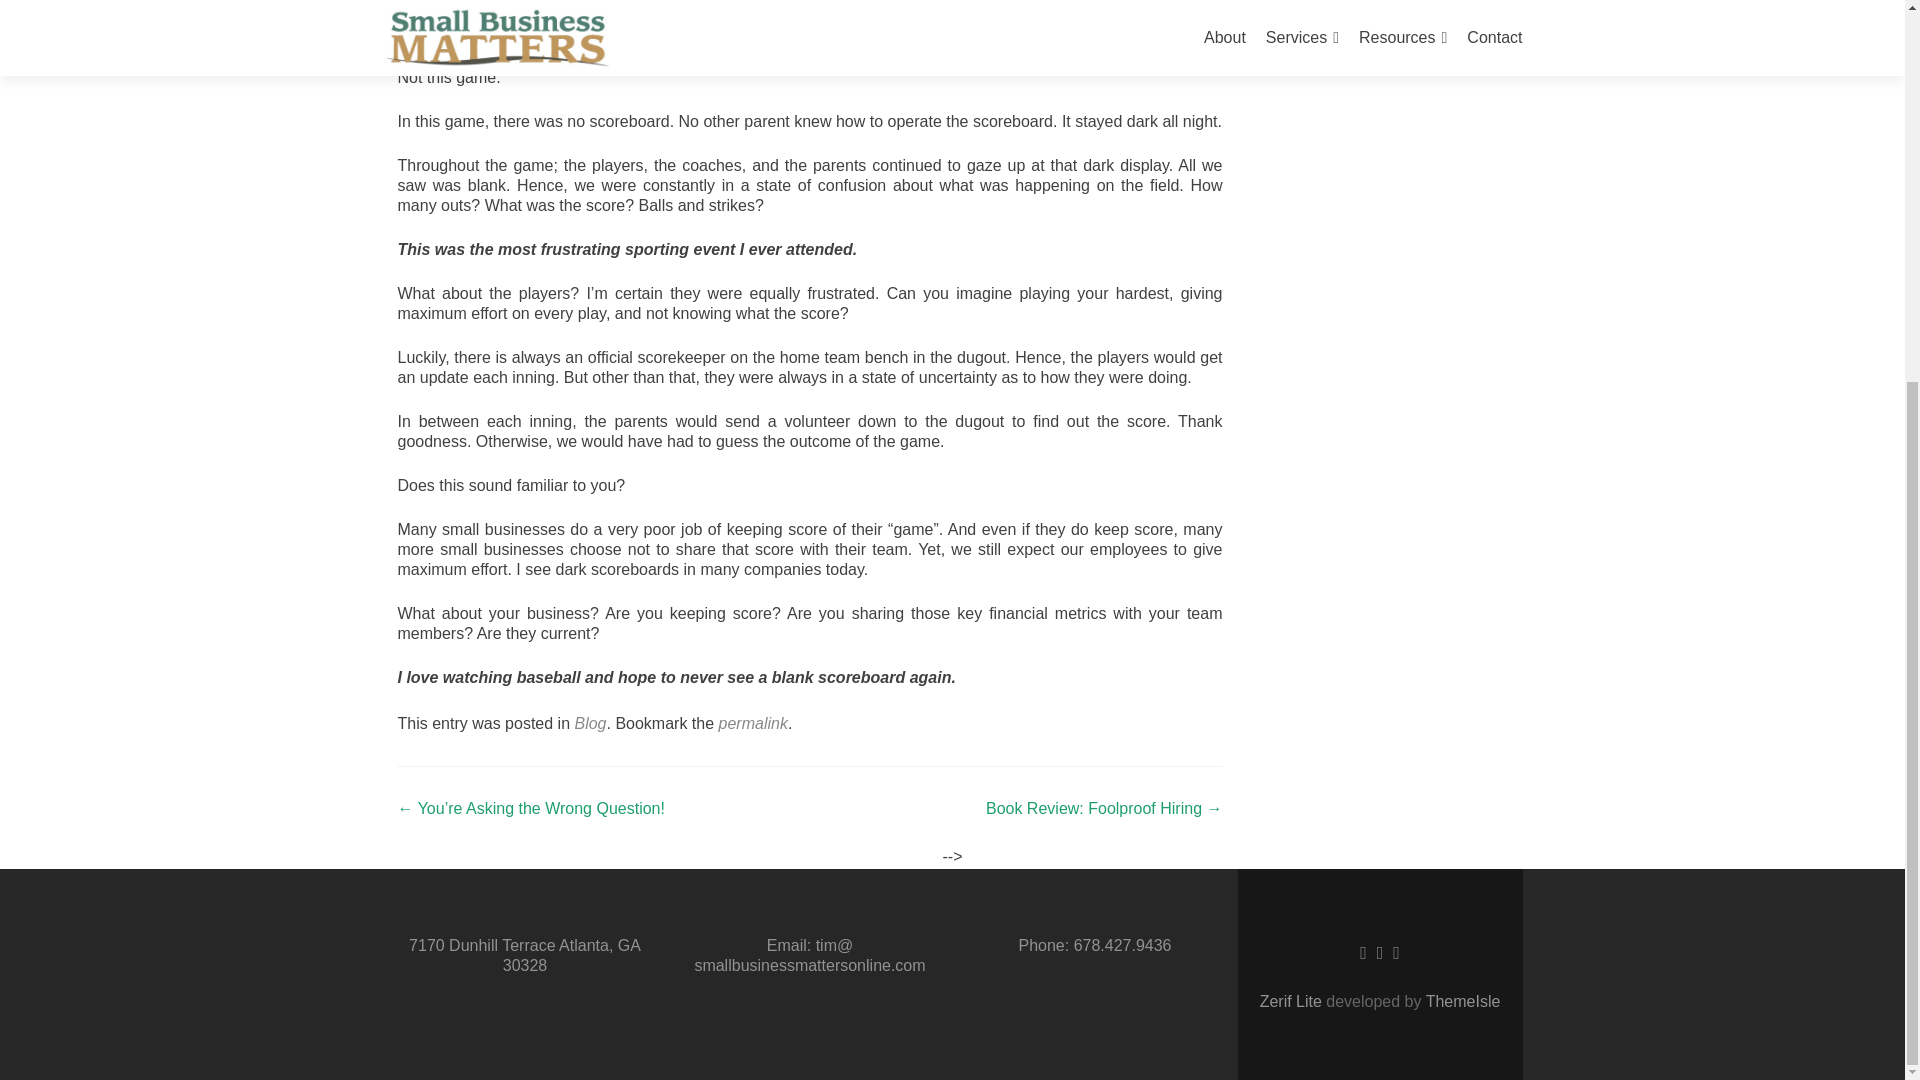  I want to click on Zerif Lite, so click(1292, 1000).